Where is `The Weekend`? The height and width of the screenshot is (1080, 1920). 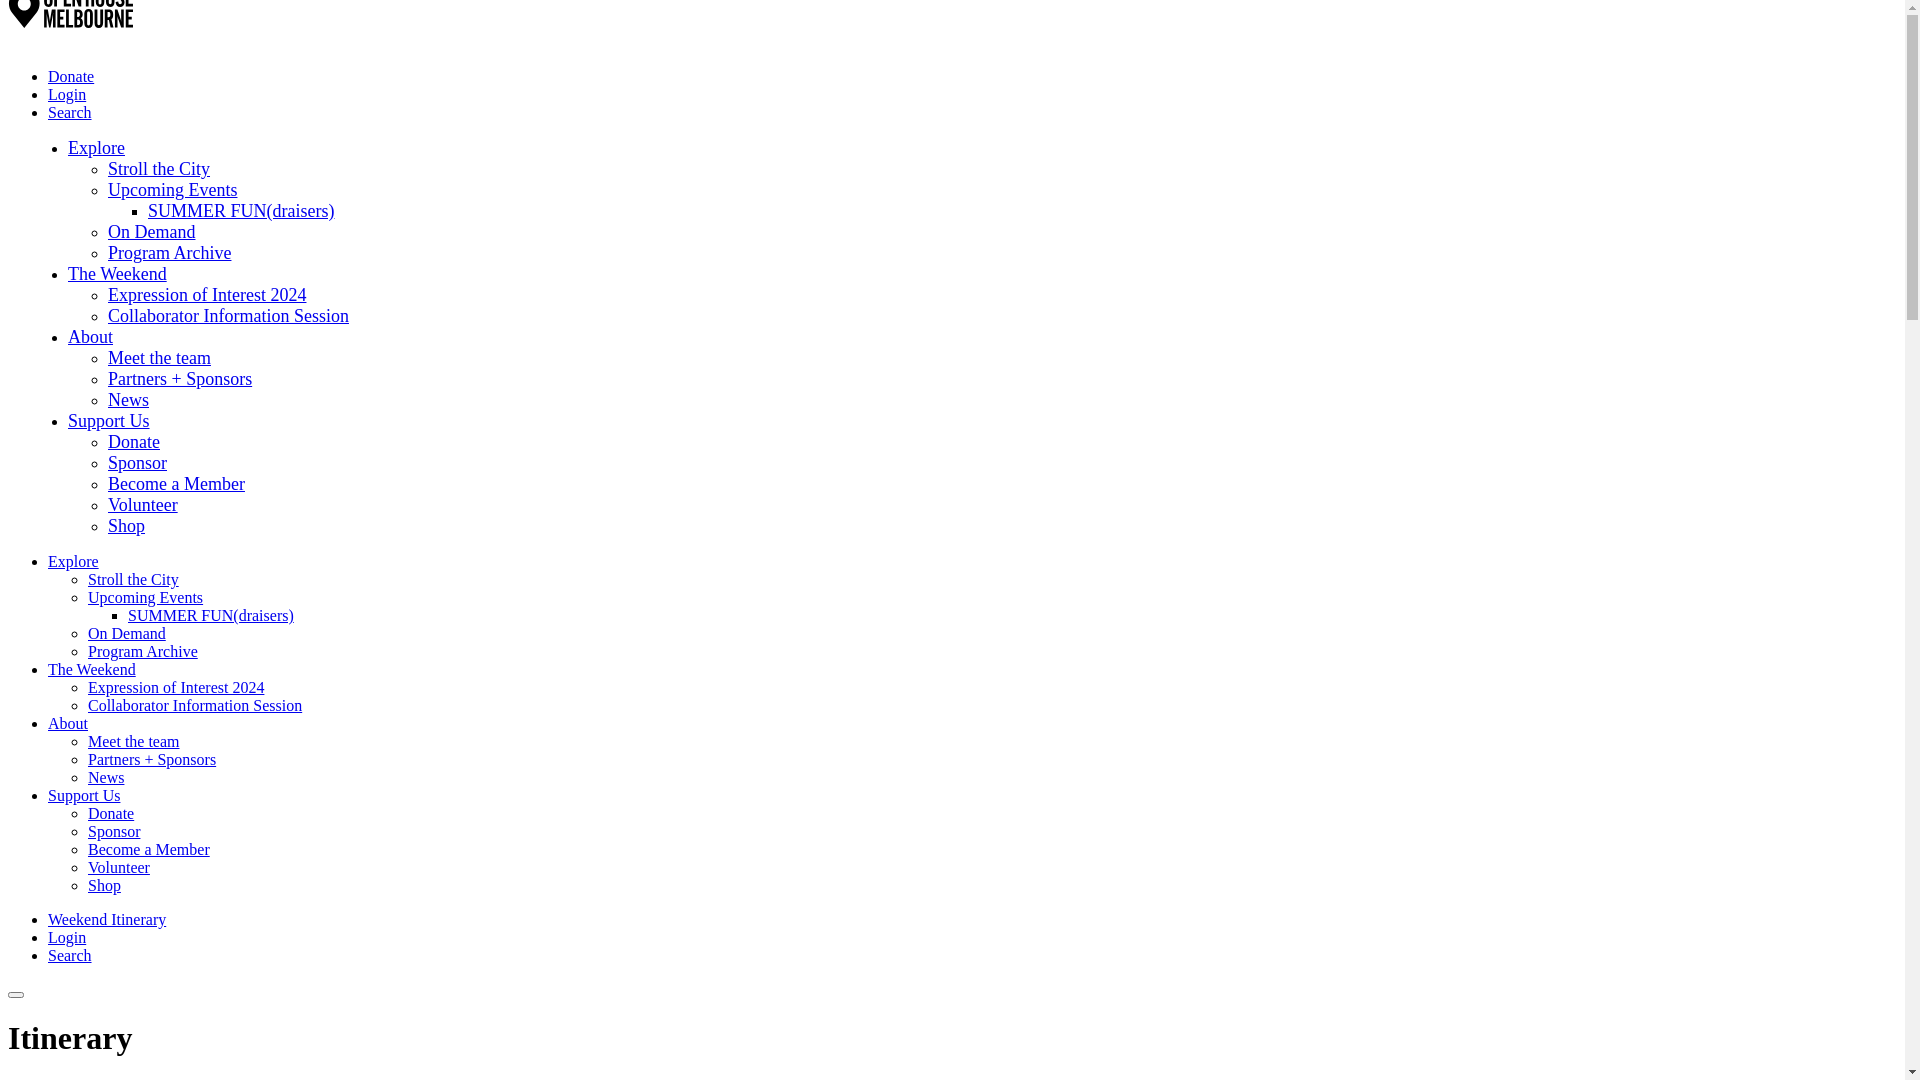 The Weekend is located at coordinates (118, 274).